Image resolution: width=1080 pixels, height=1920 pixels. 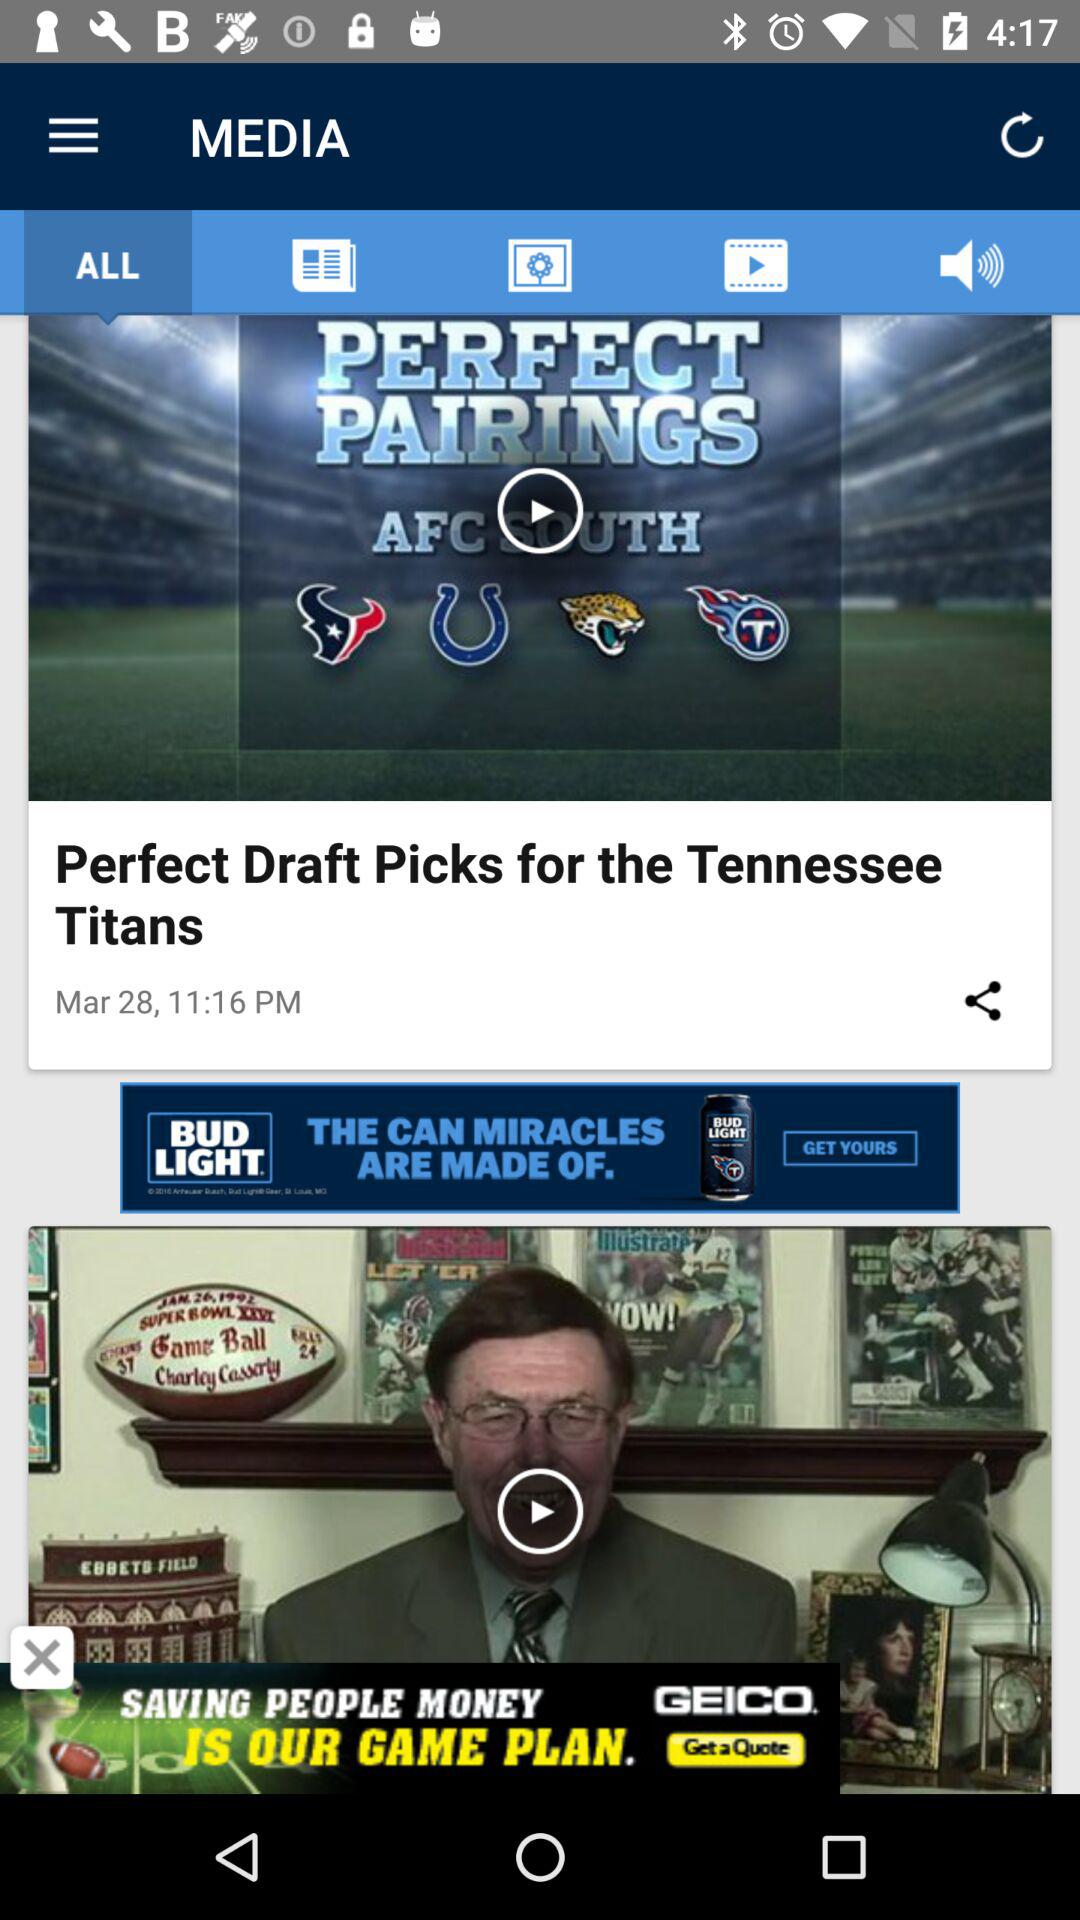 What do you see at coordinates (42, 1657) in the screenshot?
I see `turn off icon at the bottom left corner` at bounding box center [42, 1657].